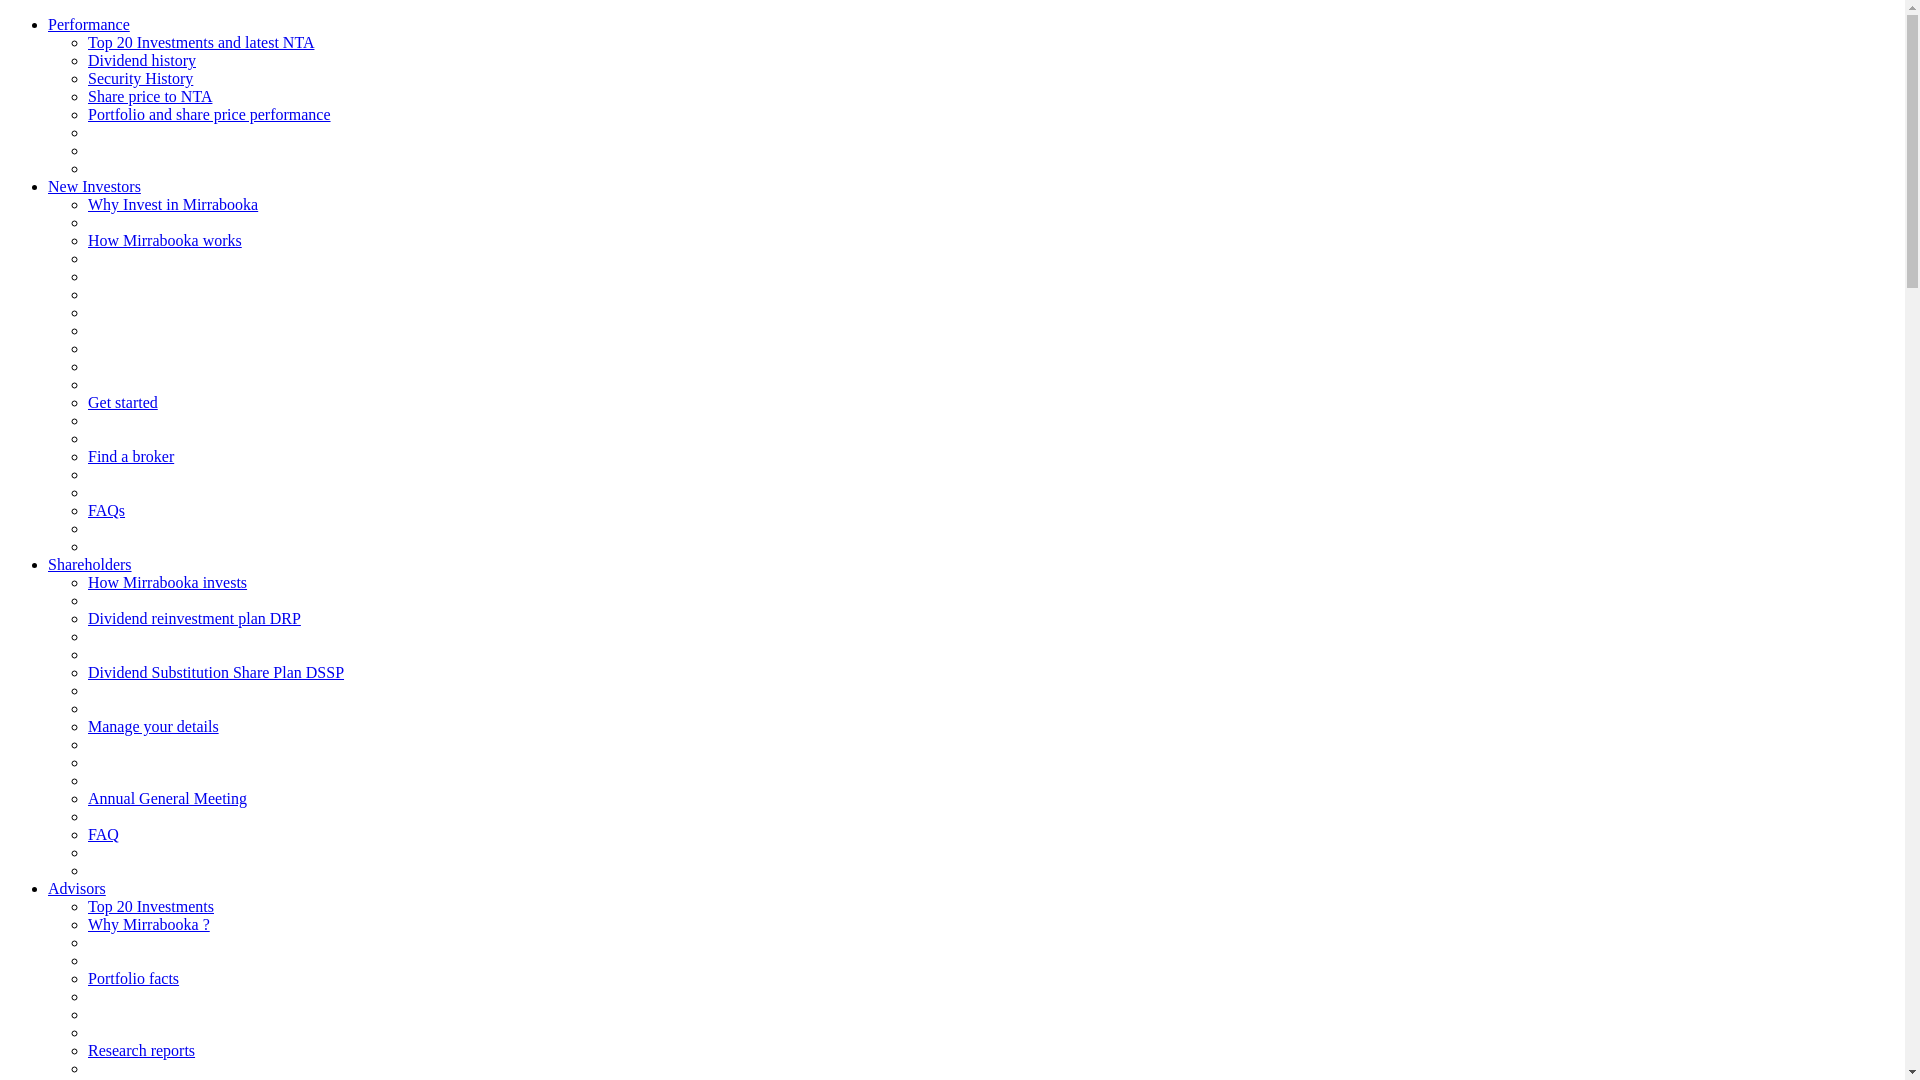 The width and height of the screenshot is (1920, 1080). I want to click on How Mirrabooka works, so click(165, 240).